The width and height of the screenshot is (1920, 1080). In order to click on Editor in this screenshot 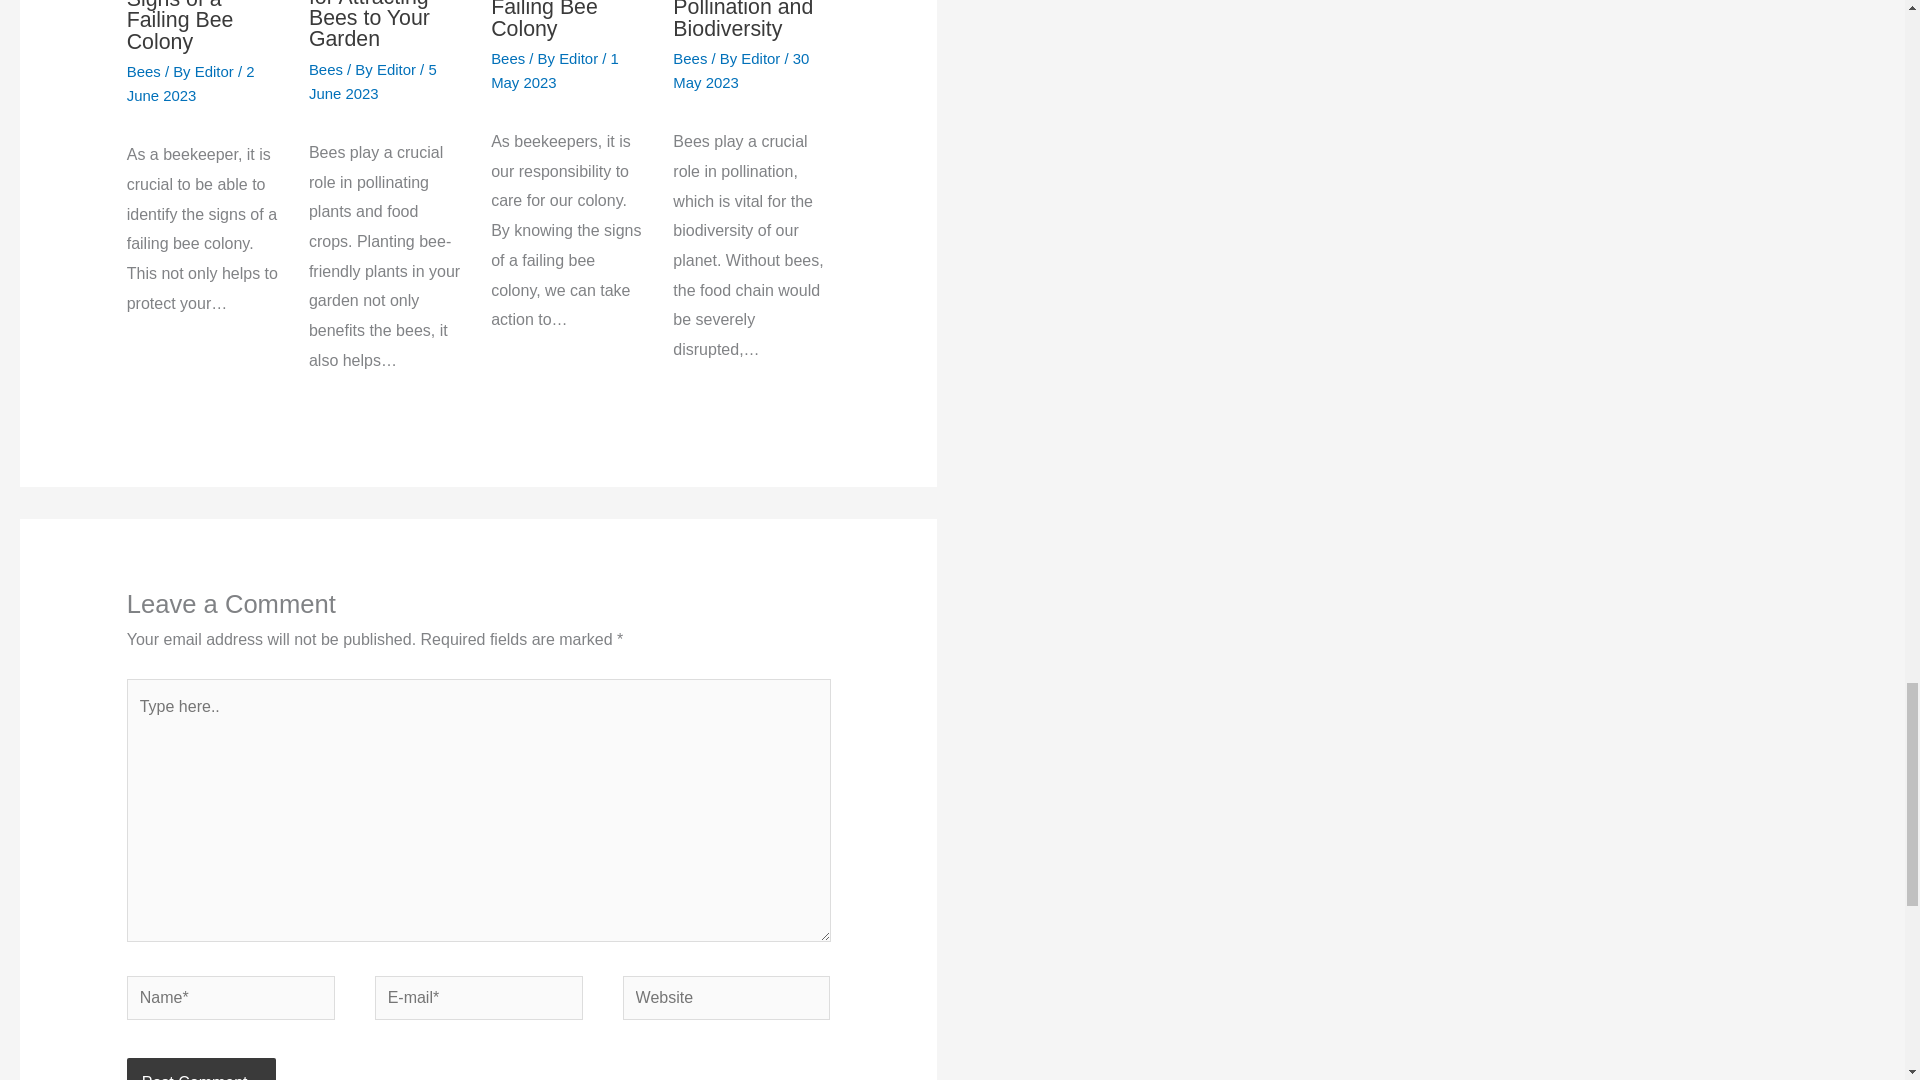, I will do `click(762, 58)`.